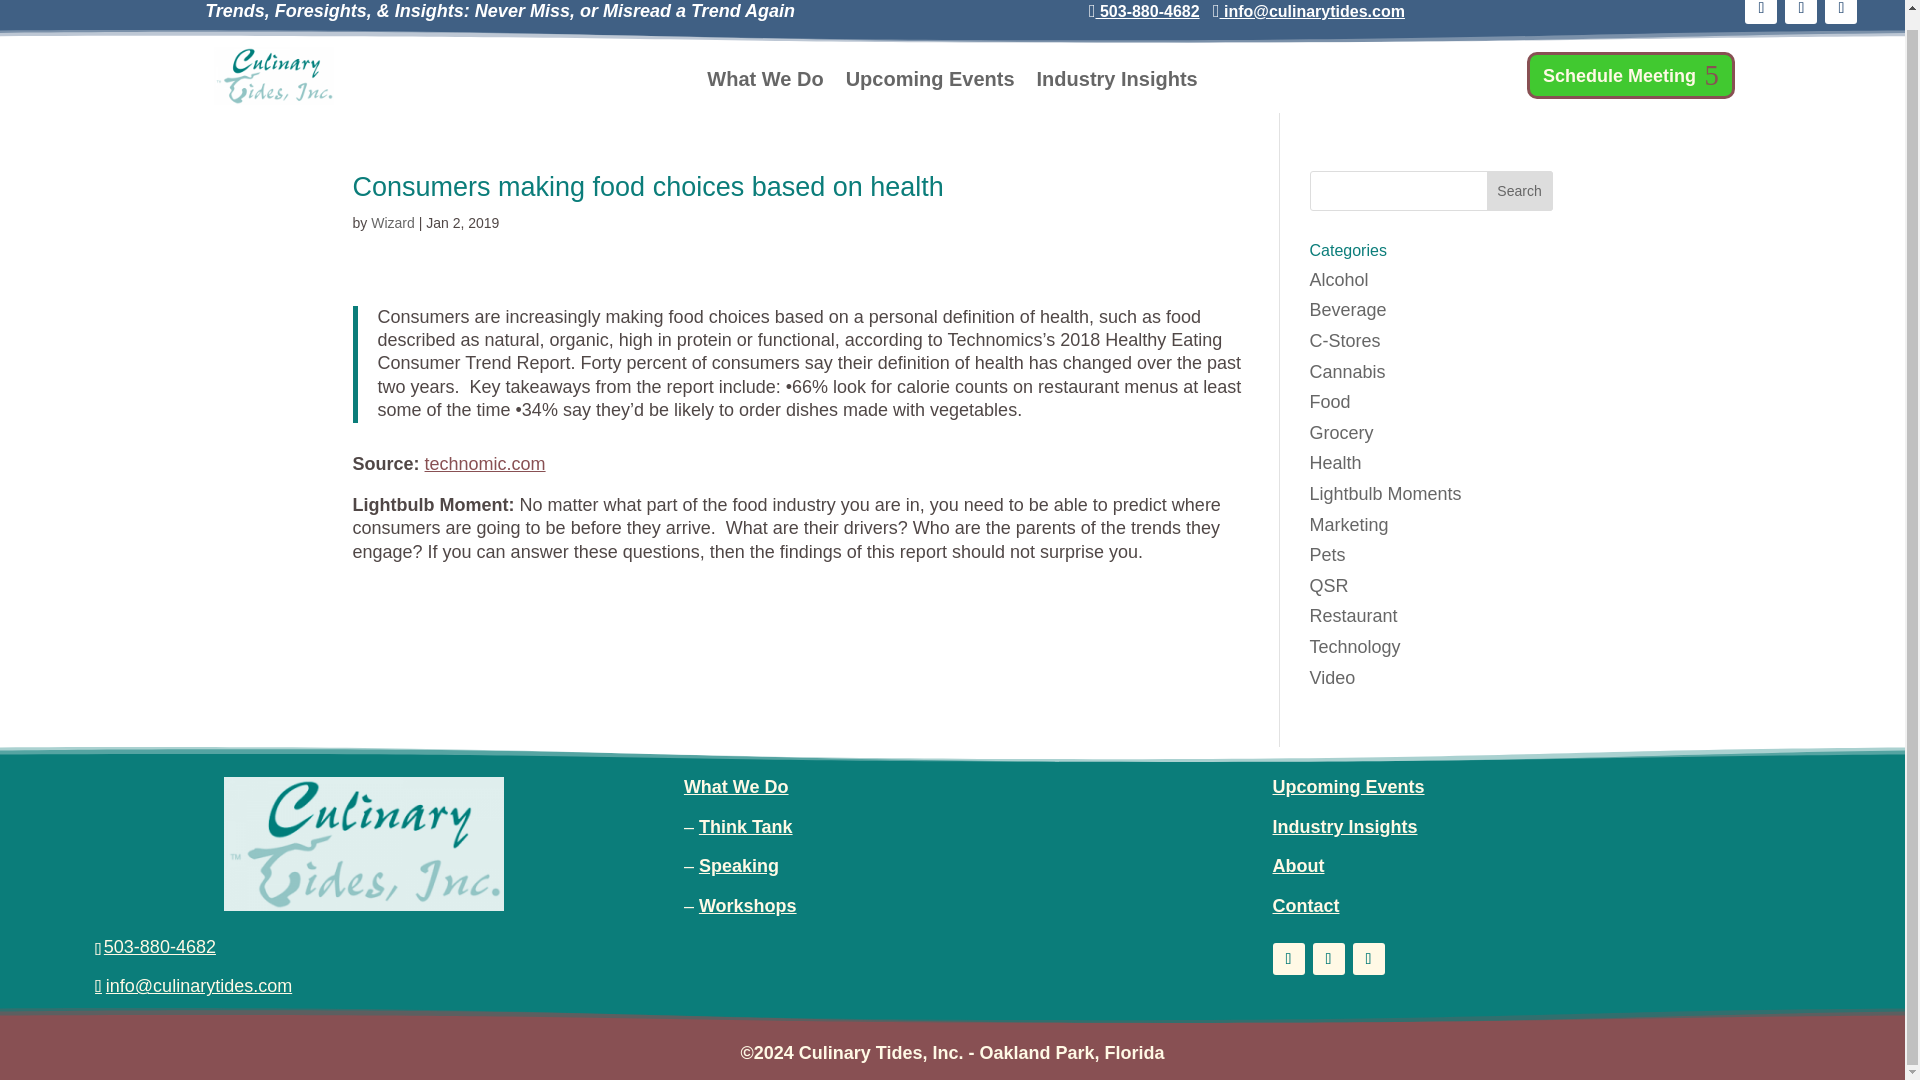 Image resolution: width=1920 pixels, height=1080 pixels. I want to click on Follow on Youtube, so click(1368, 958).